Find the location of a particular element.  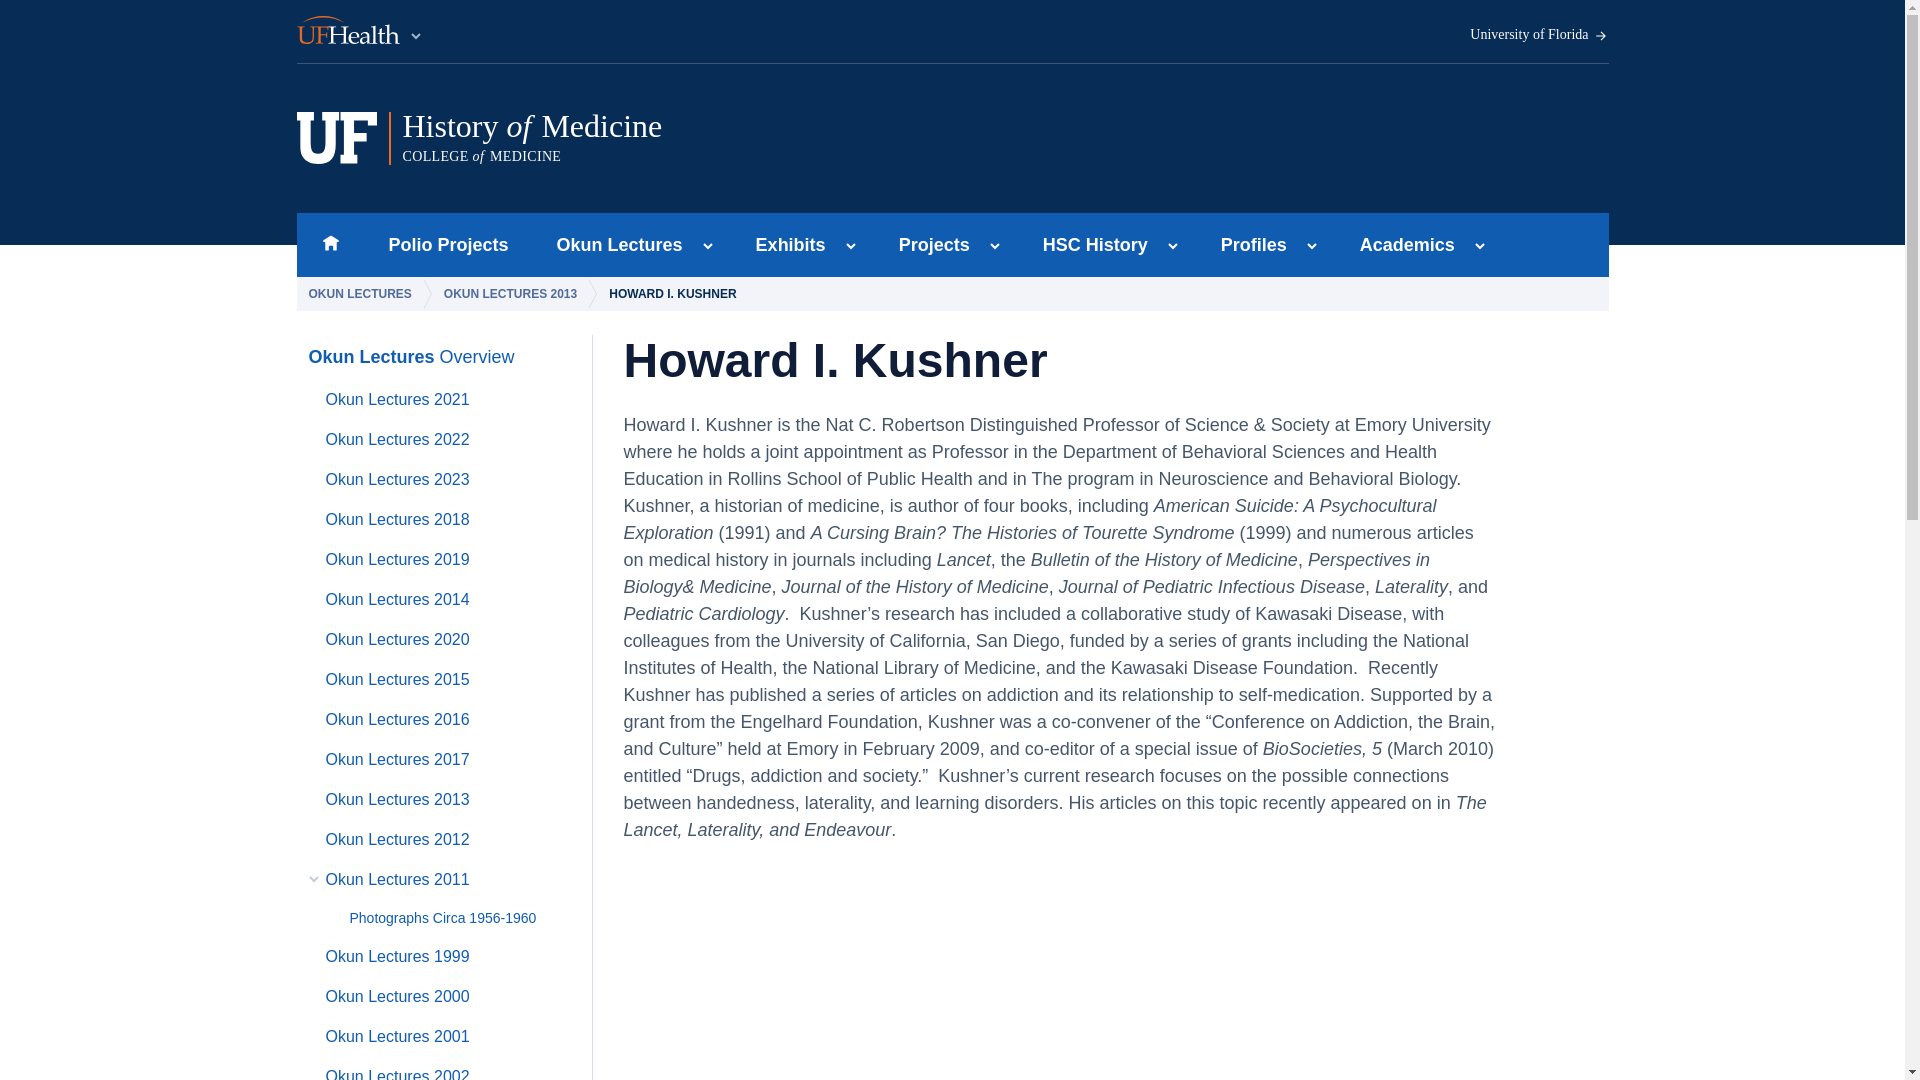

Skip to main content is located at coordinates (330, 244).